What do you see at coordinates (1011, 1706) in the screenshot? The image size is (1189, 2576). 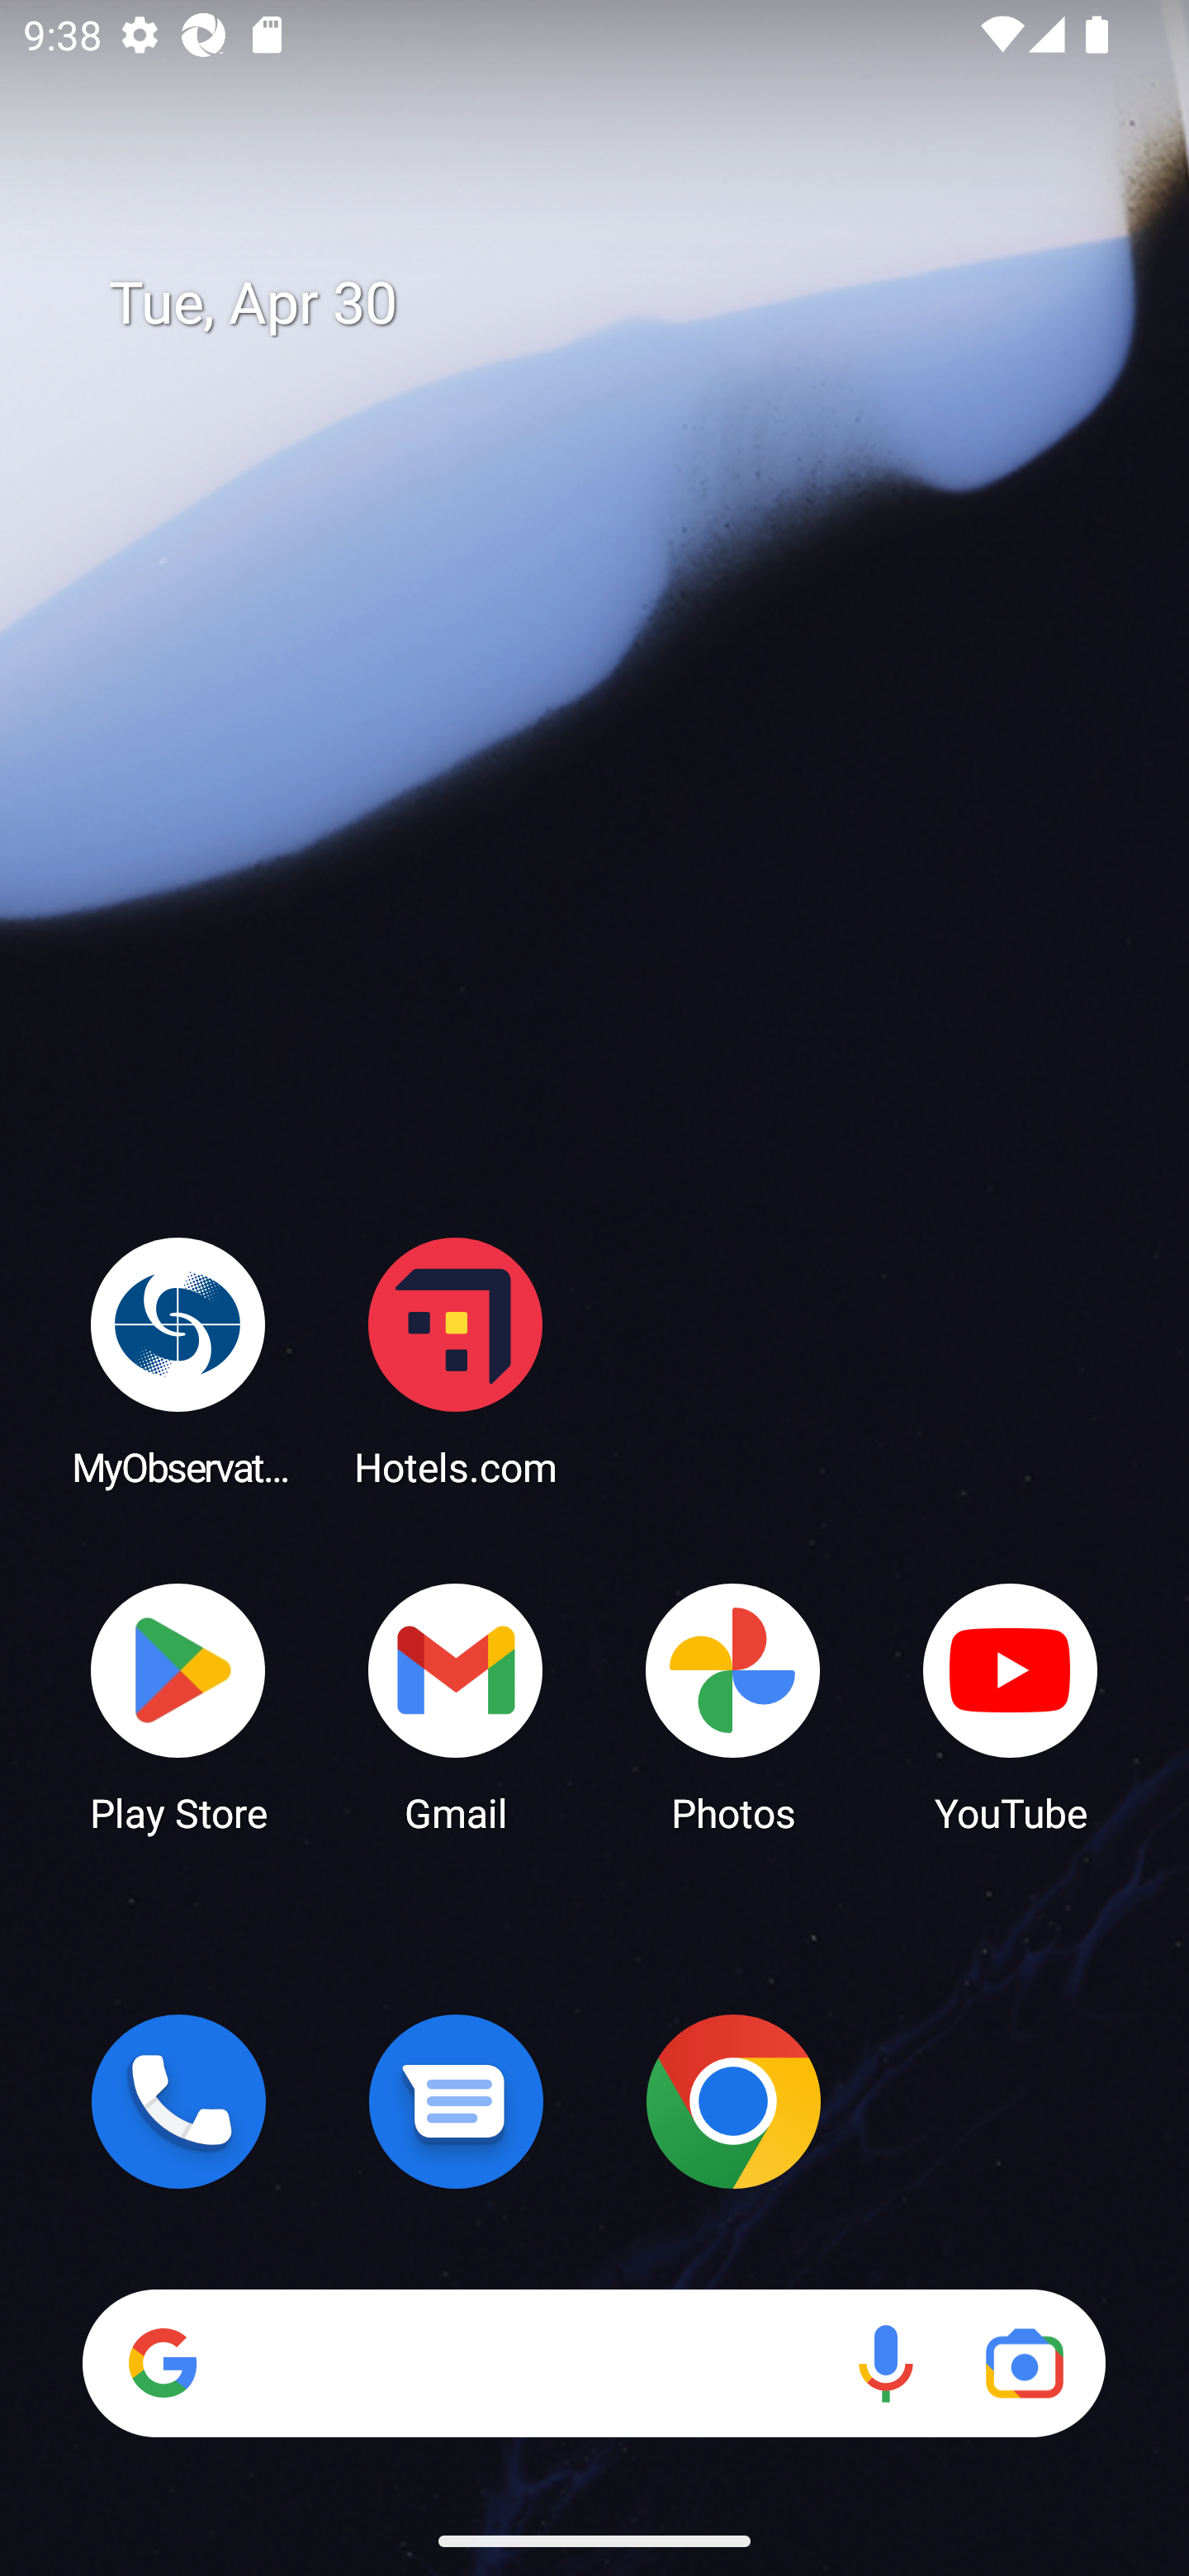 I see `YouTube` at bounding box center [1011, 1706].